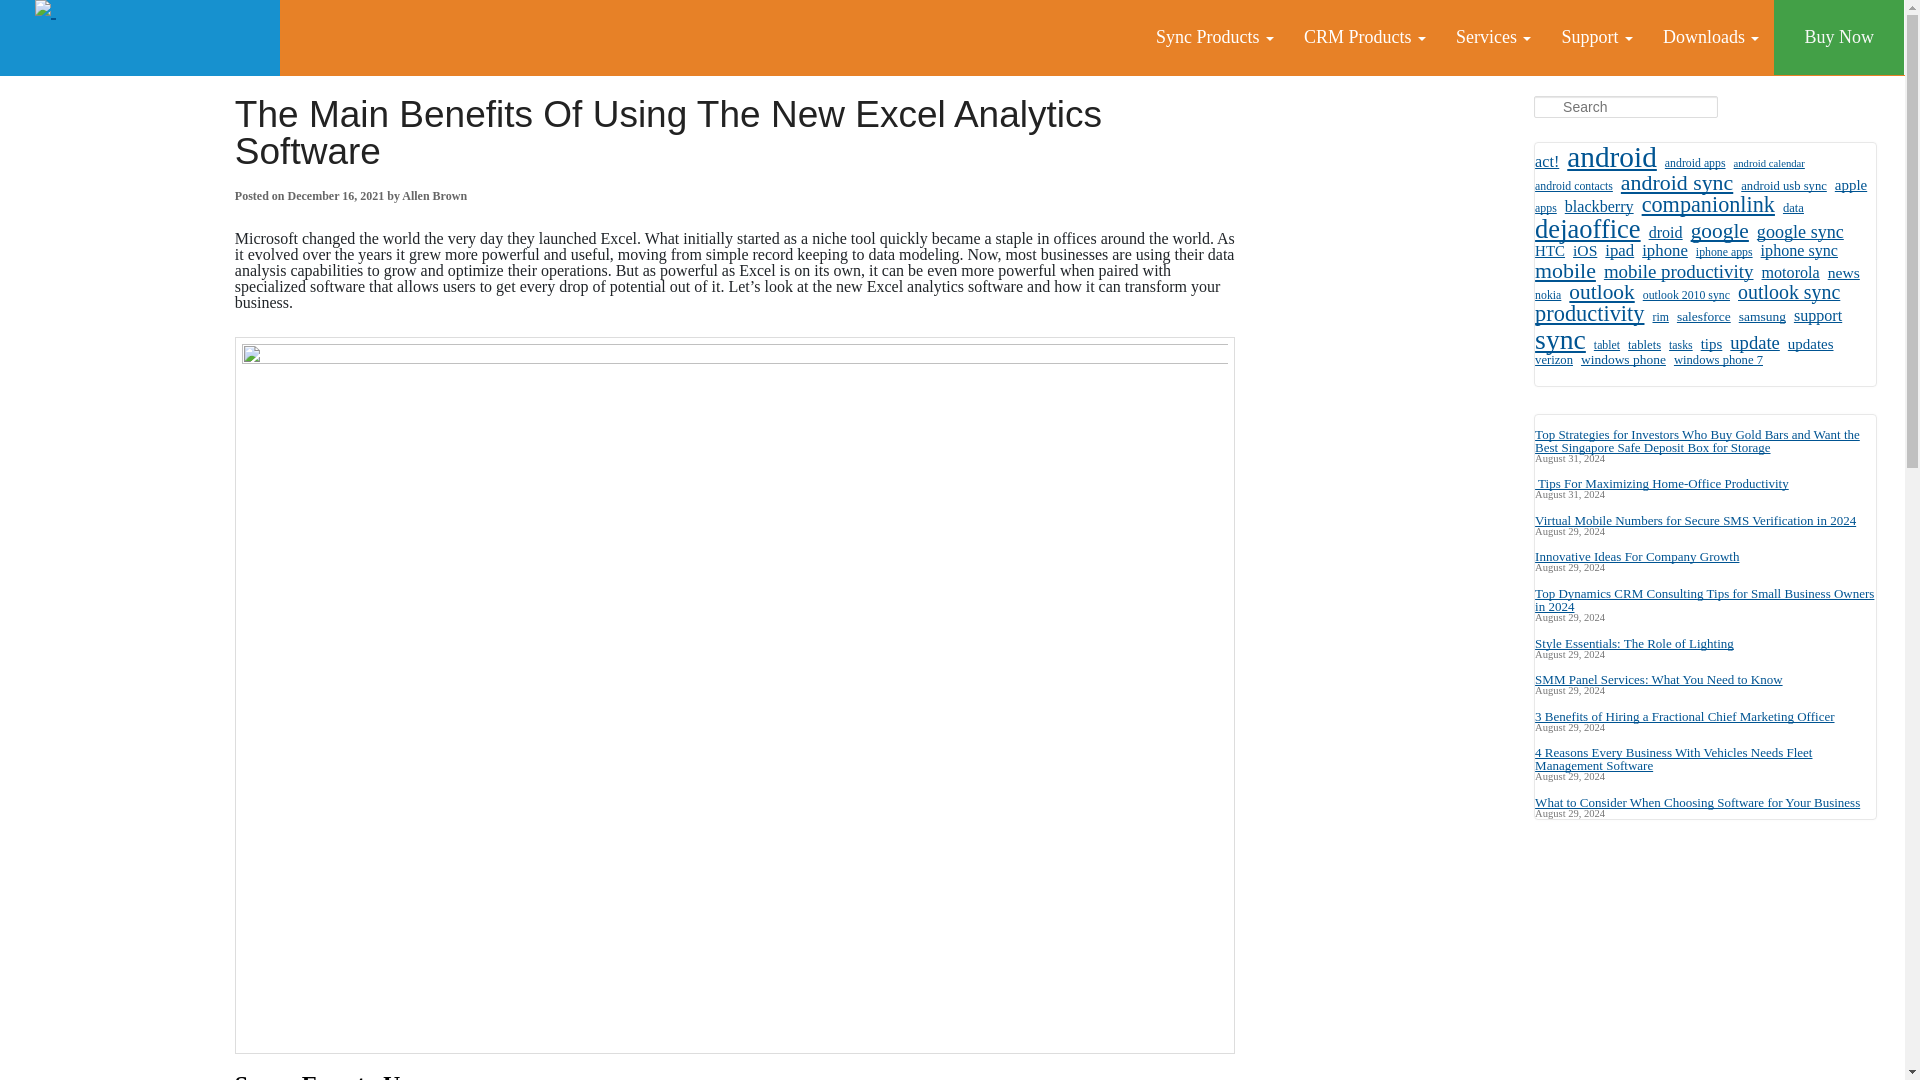 Image resolution: width=1920 pixels, height=1080 pixels. Describe the element at coordinates (1364, 37) in the screenshot. I see `CRM Products` at that location.